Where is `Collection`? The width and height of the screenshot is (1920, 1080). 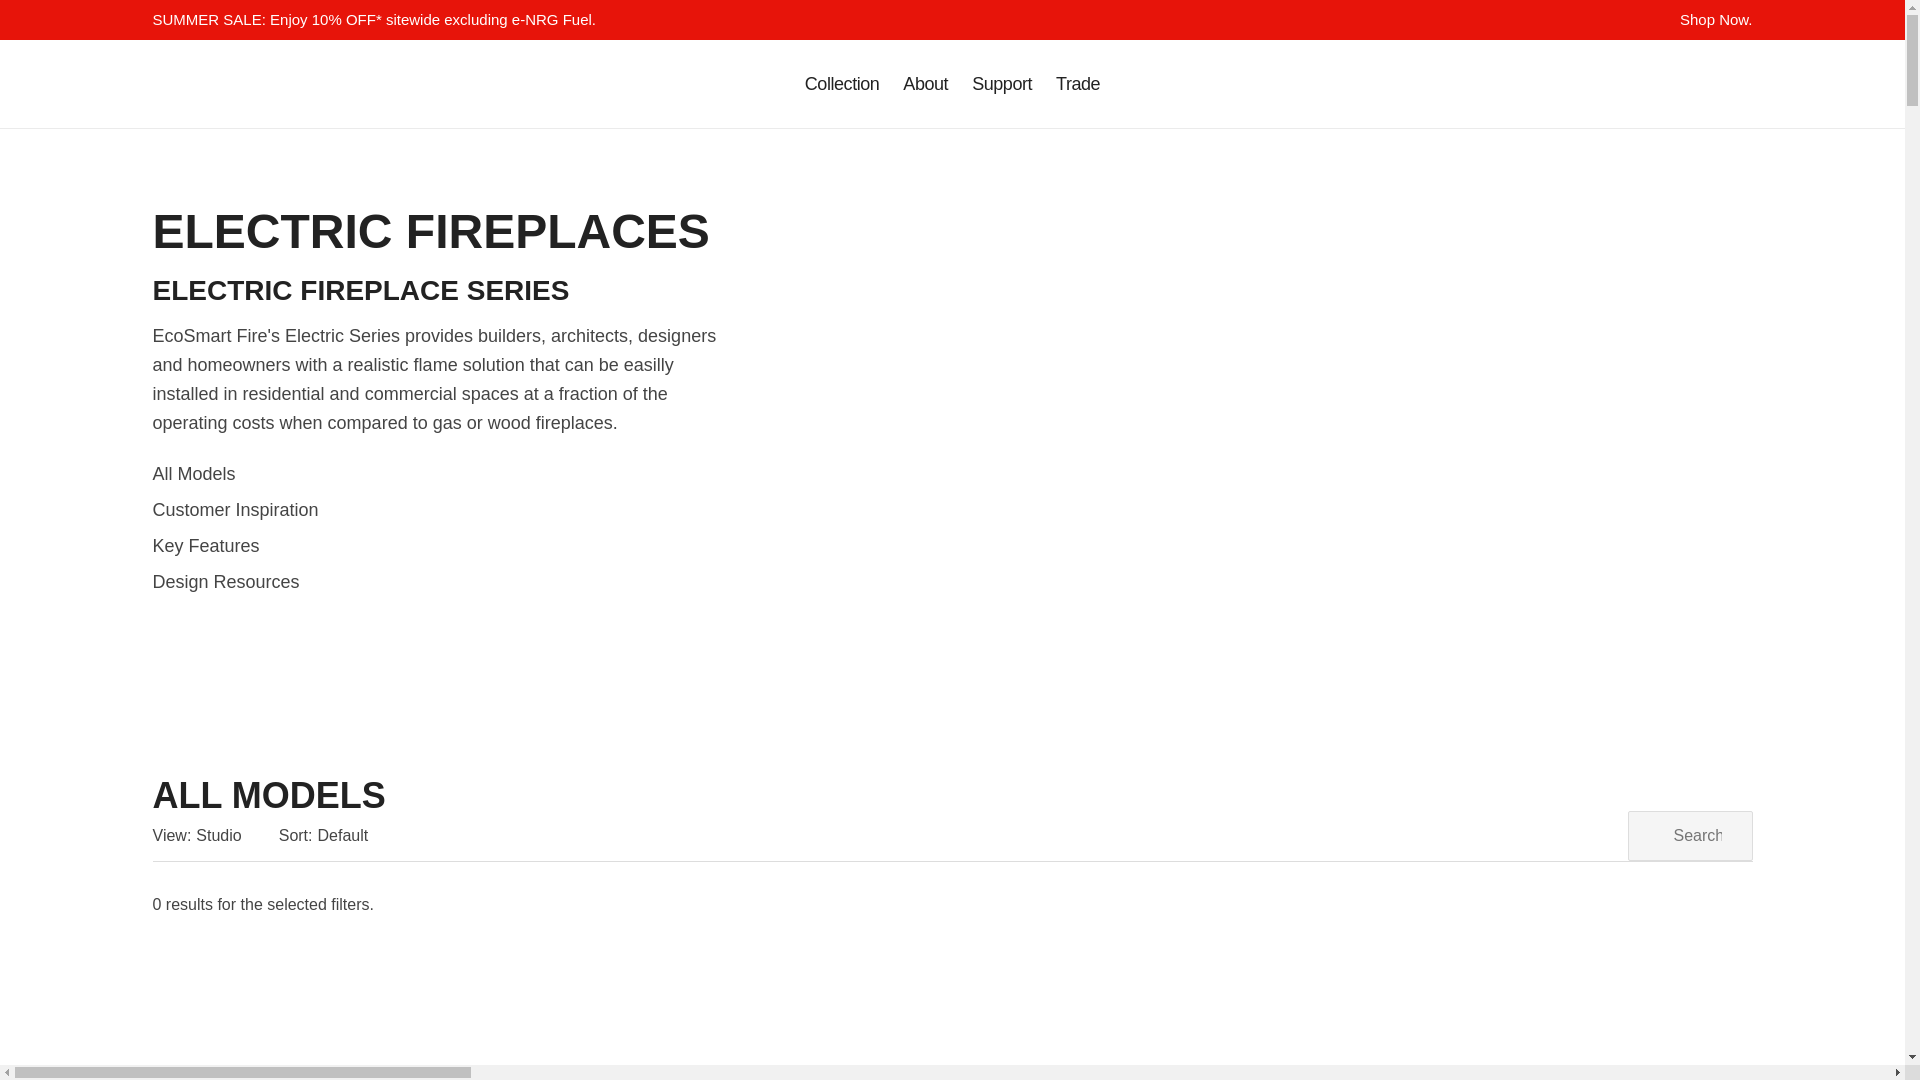 Collection is located at coordinates (842, 84).